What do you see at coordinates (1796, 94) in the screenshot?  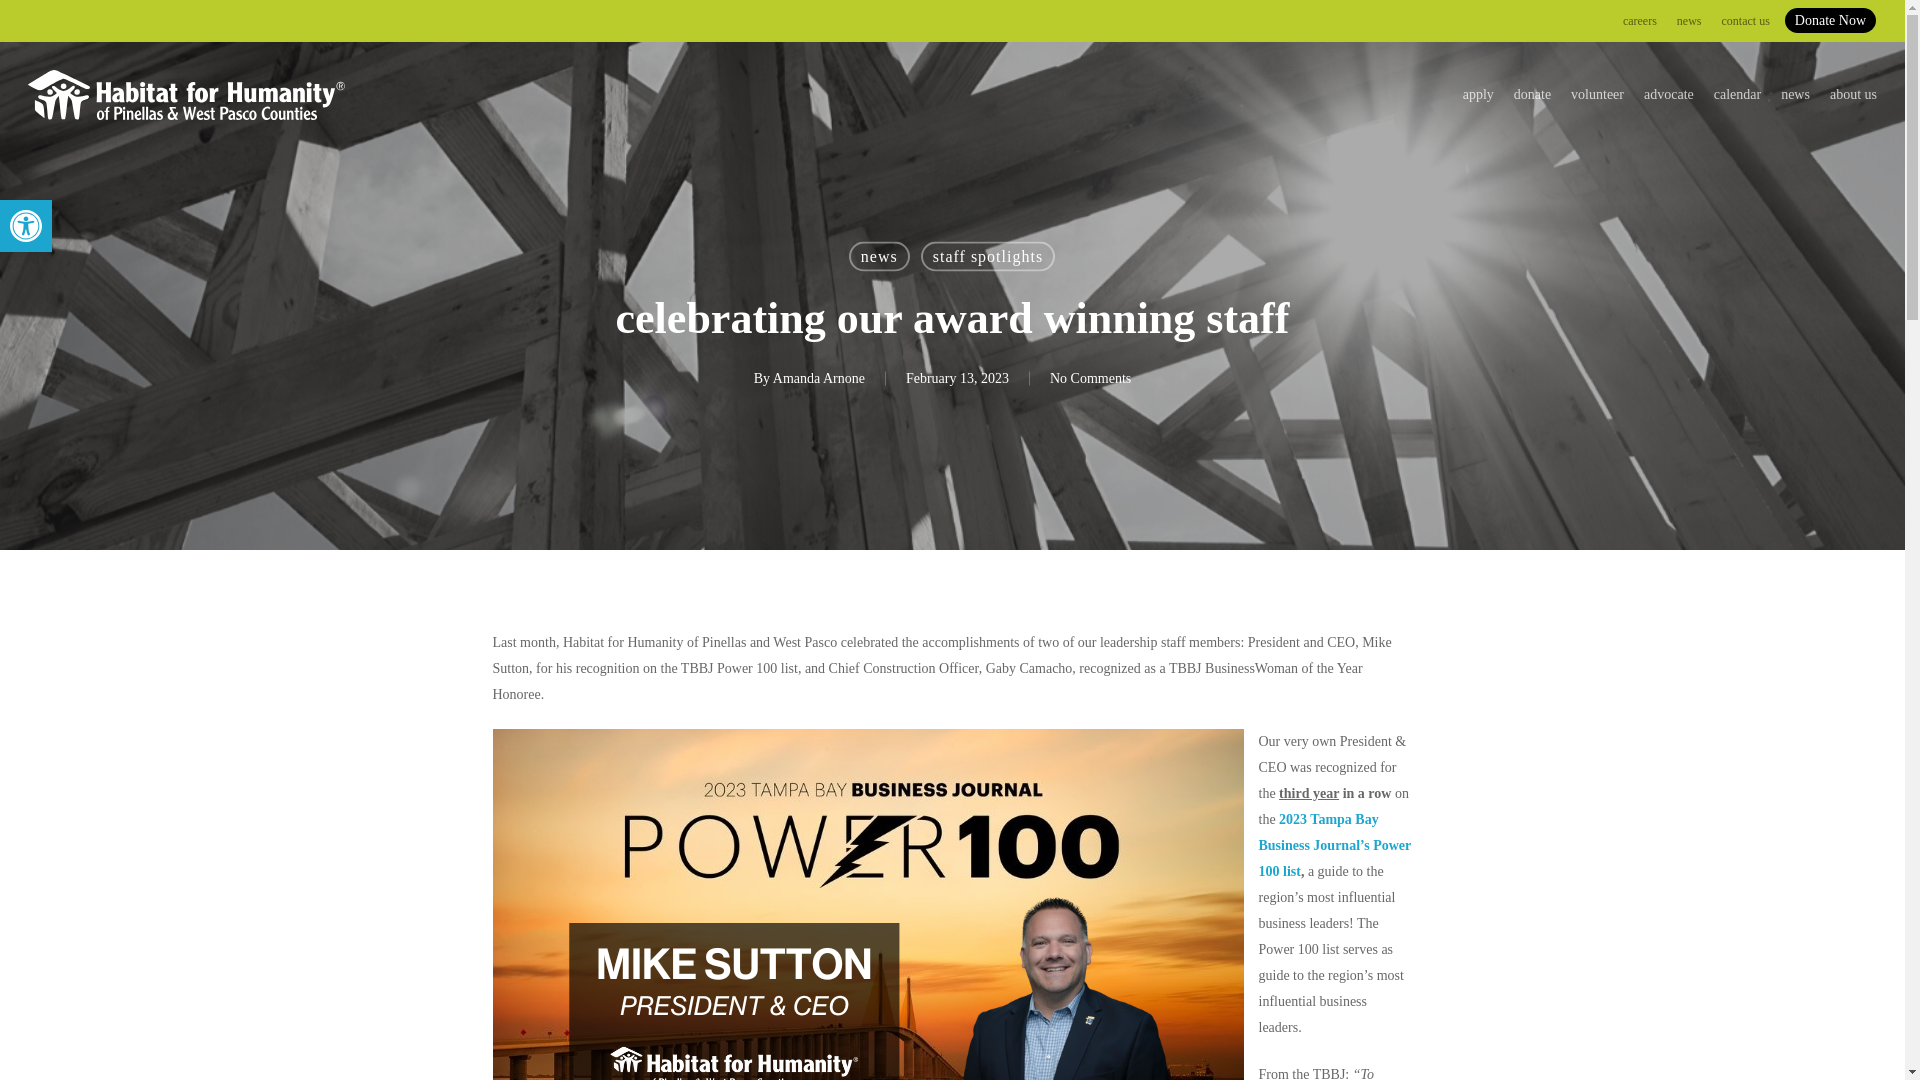 I see `Posts by Amanda Arnone` at bounding box center [1796, 94].